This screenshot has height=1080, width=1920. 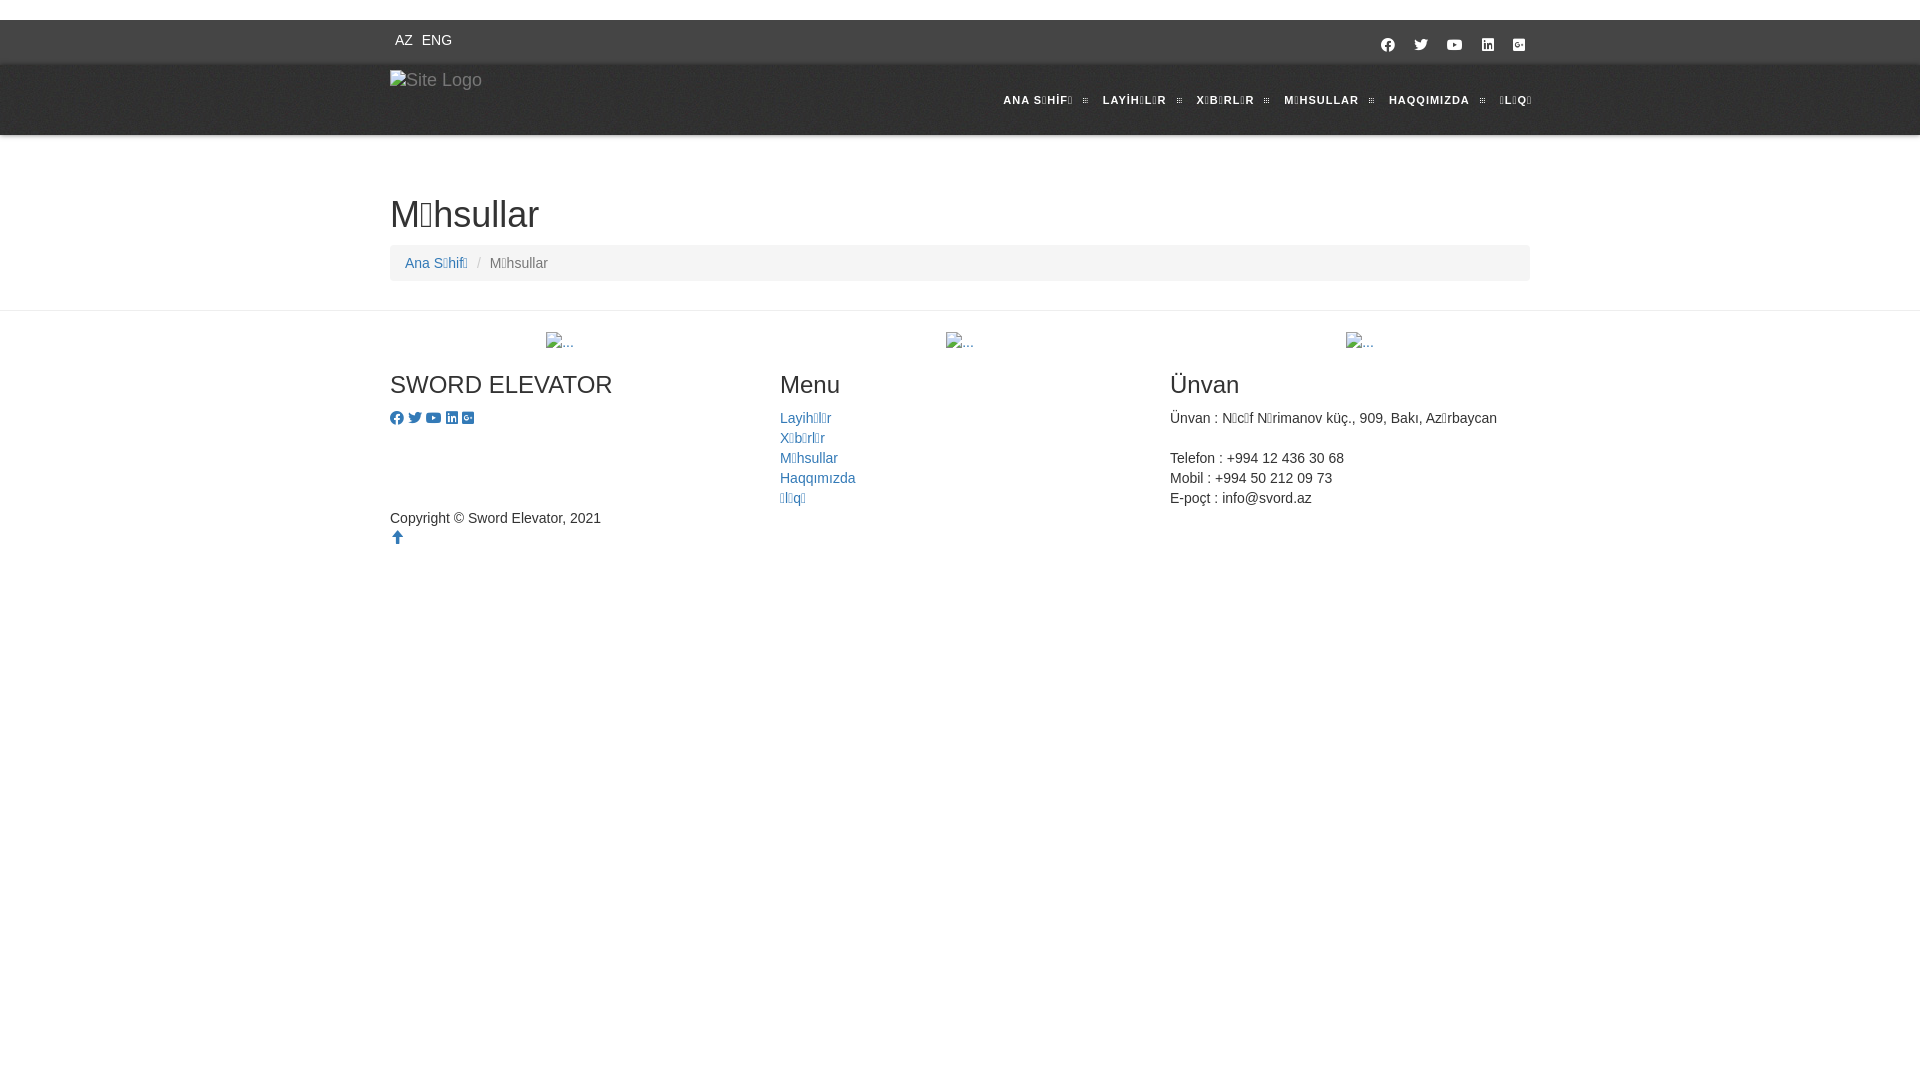 What do you see at coordinates (1430, 100) in the screenshot?
I see `HAQQIMIZDA` at bounding box center [1430, 100].